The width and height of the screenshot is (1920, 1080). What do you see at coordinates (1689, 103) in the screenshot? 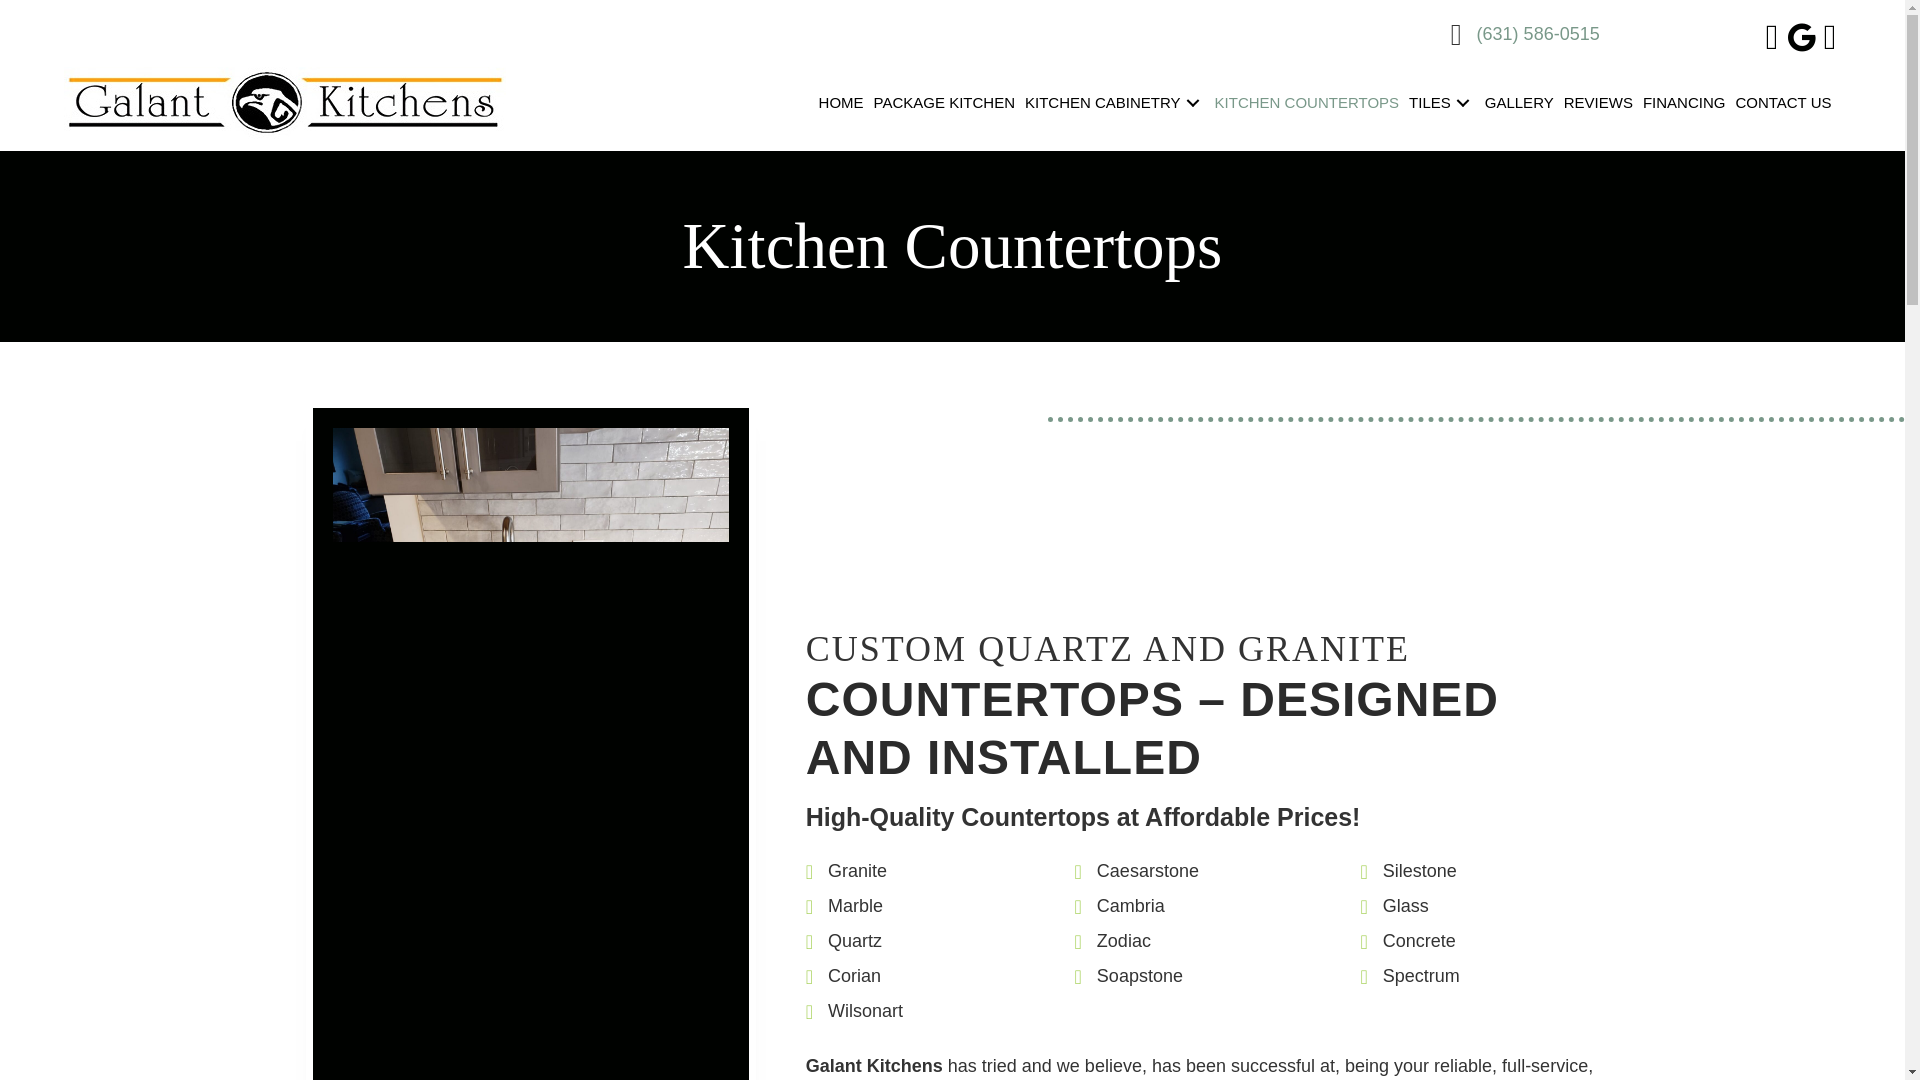
I see `FINANCING` at bounding box center [1689, 103].